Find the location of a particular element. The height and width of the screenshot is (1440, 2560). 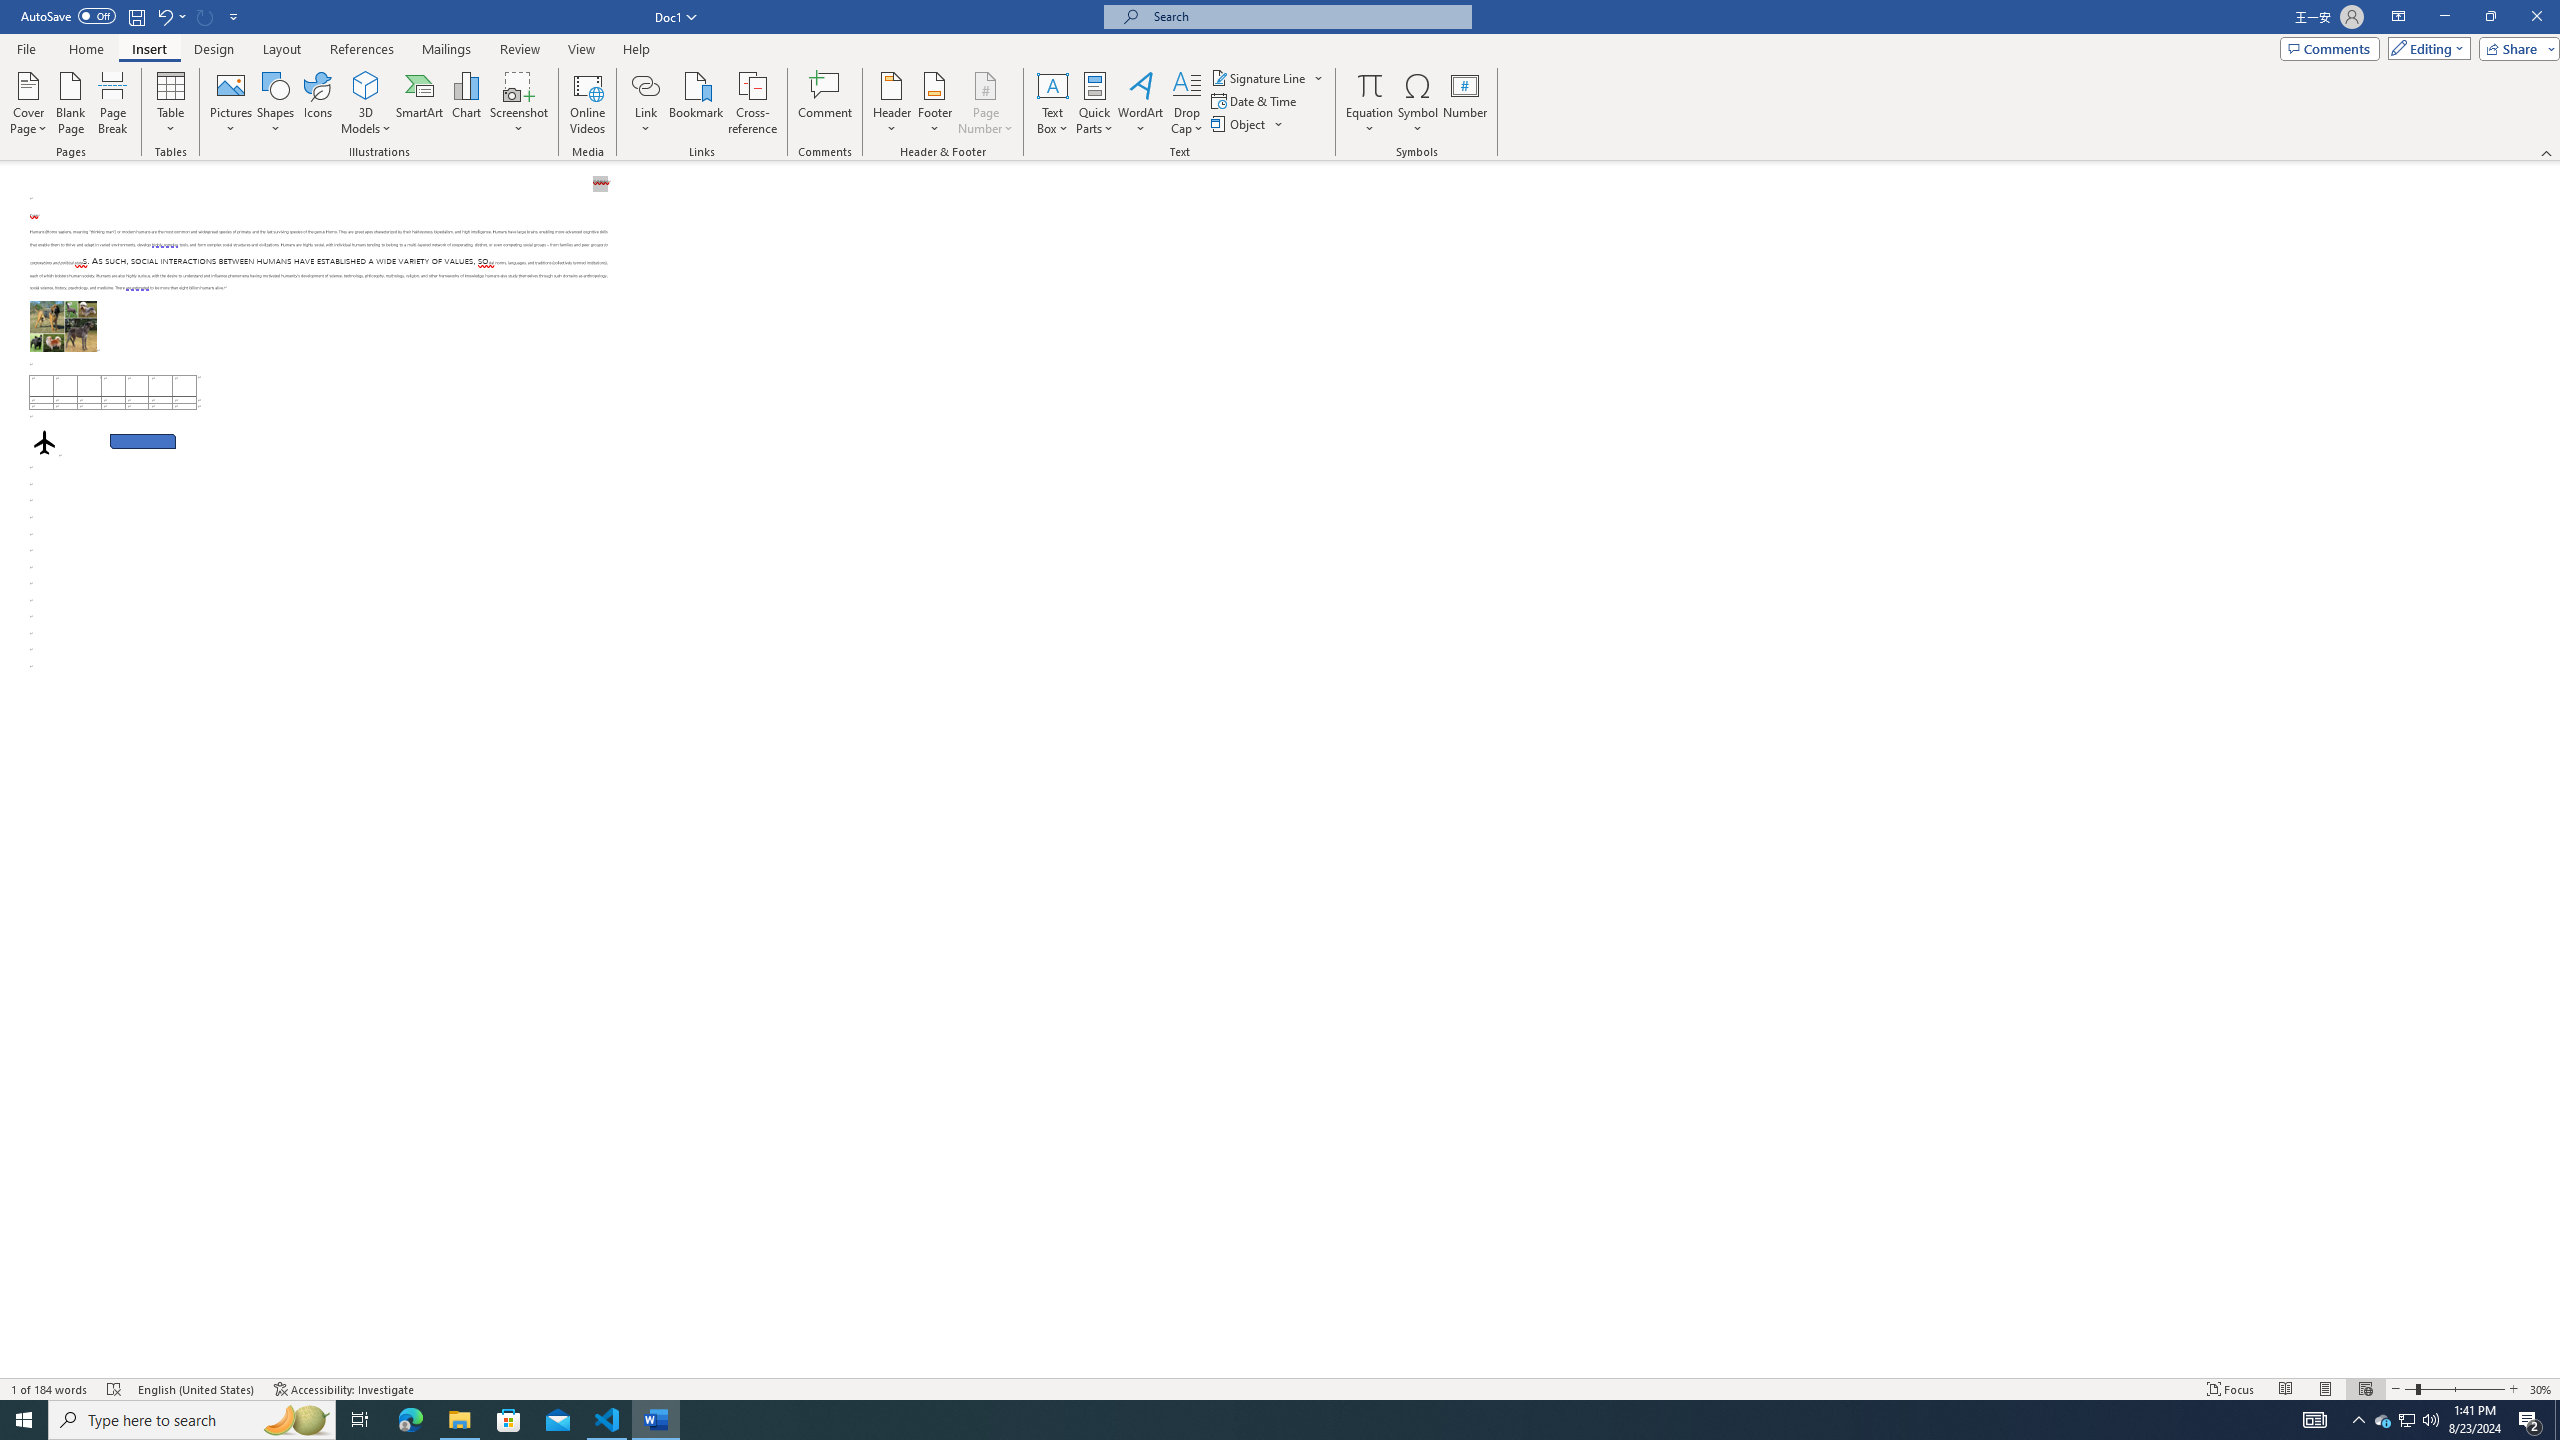

Close is located at coordinates (2536, 17).